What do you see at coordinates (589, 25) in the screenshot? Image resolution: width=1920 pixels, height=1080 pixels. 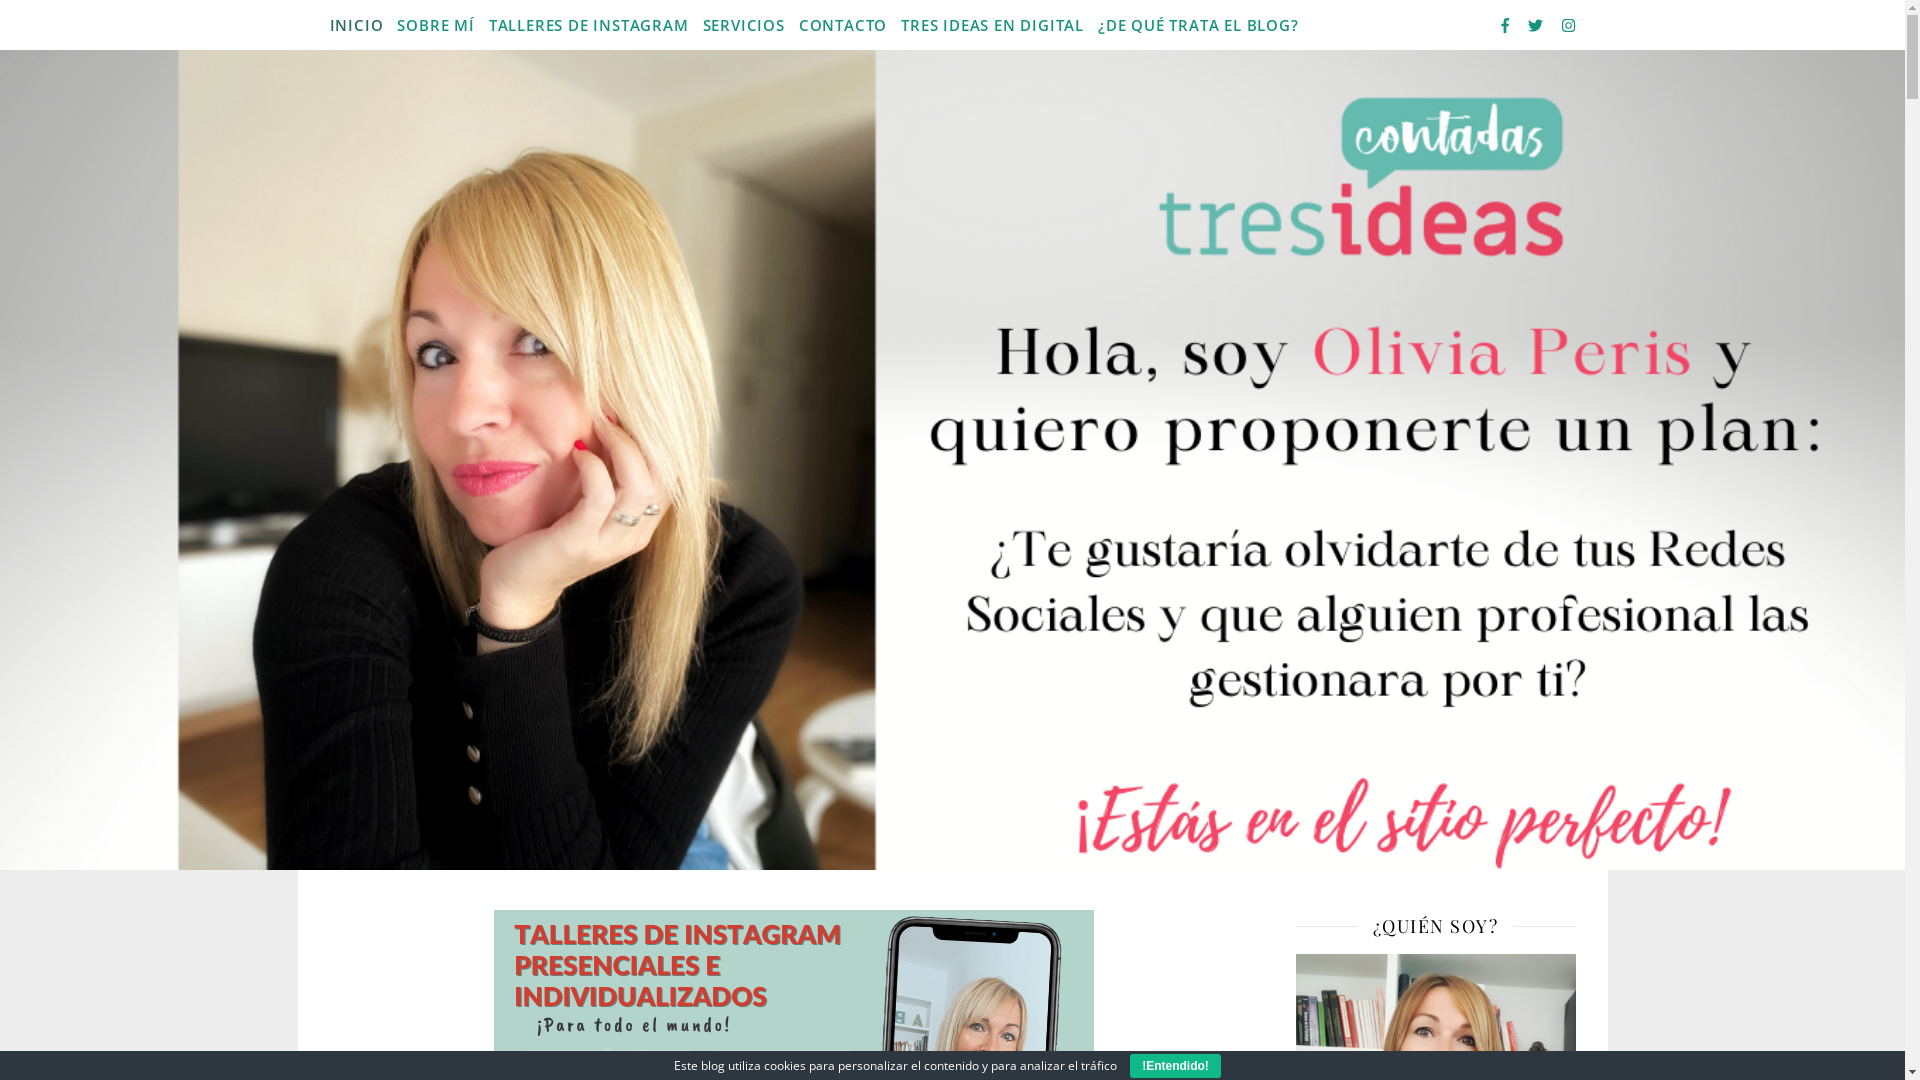 I see `TALLERES DE INSTAGRAM` at bounding box center [589, 25].